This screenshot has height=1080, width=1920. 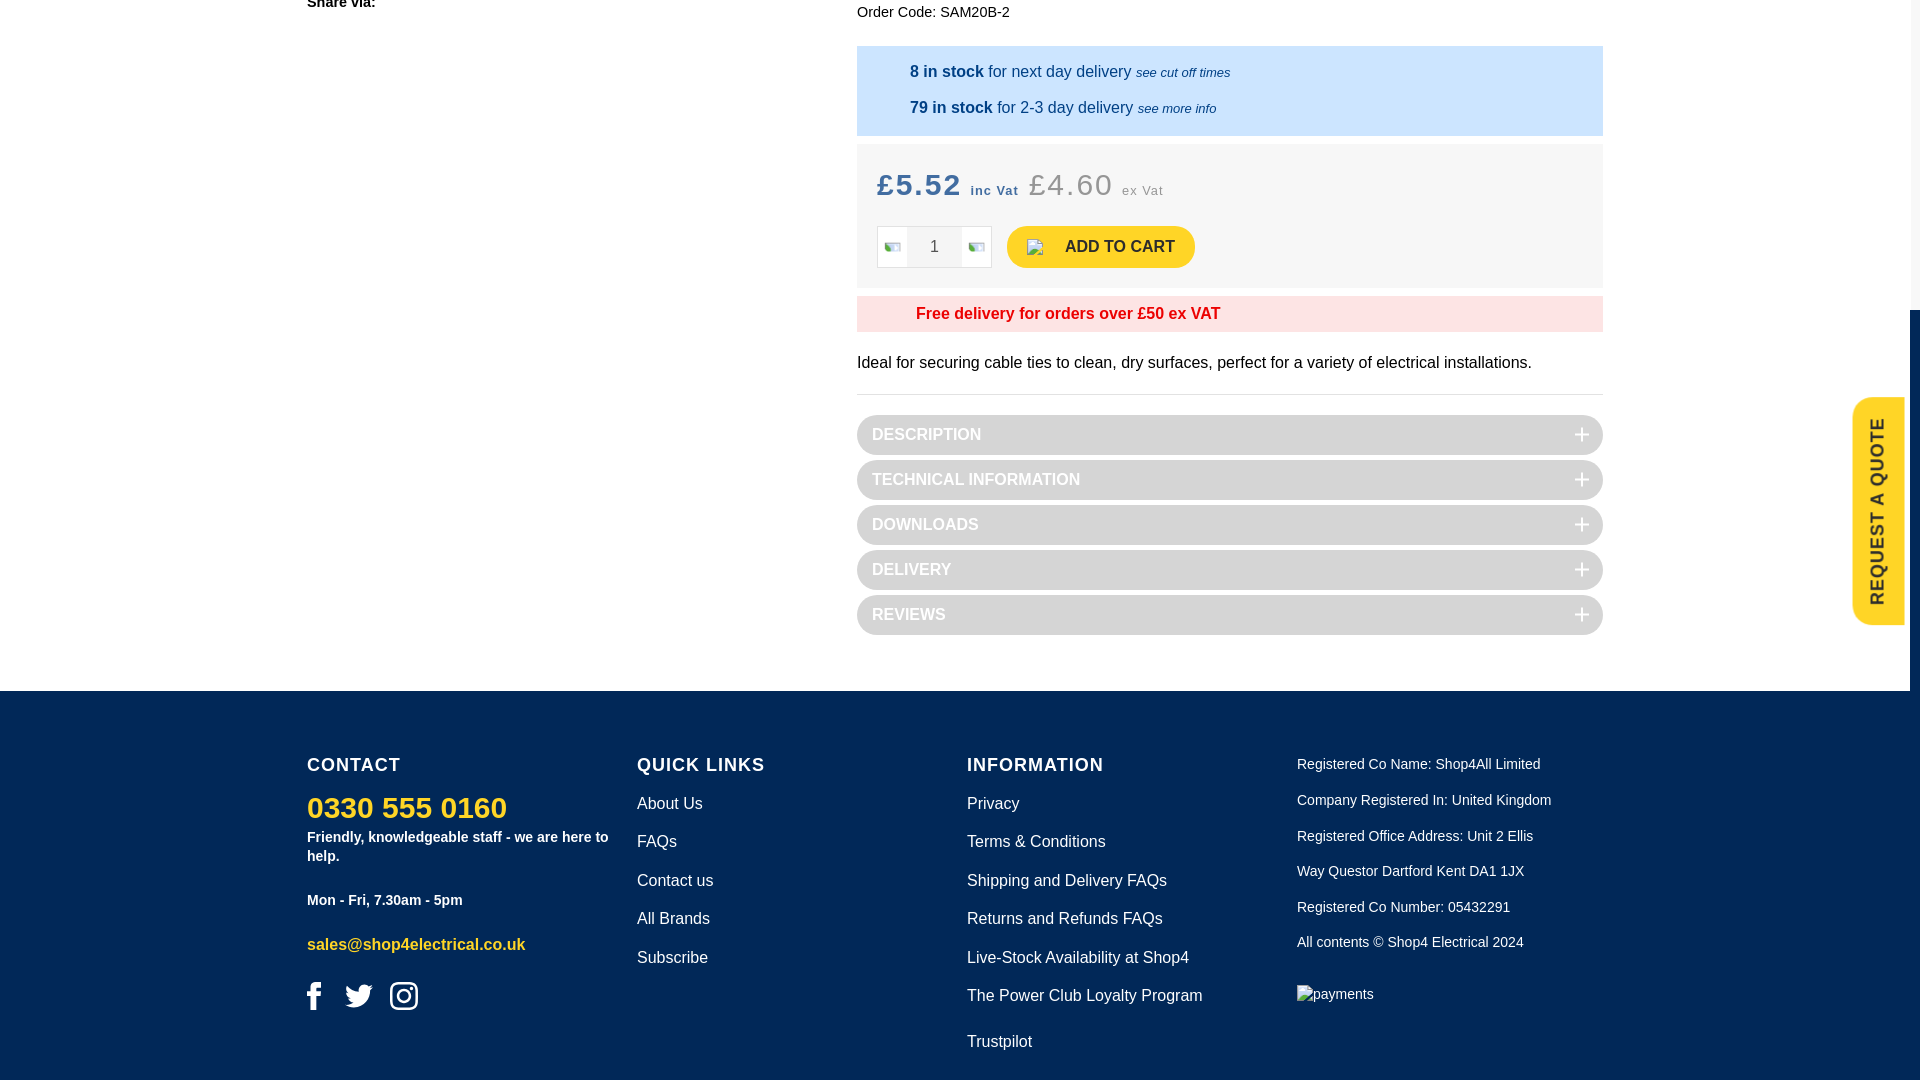 What do you see at coordinates (1036, 840) in the screenshot?
I see `Our terms and conditions of use` at bounding box center [1036, 840].